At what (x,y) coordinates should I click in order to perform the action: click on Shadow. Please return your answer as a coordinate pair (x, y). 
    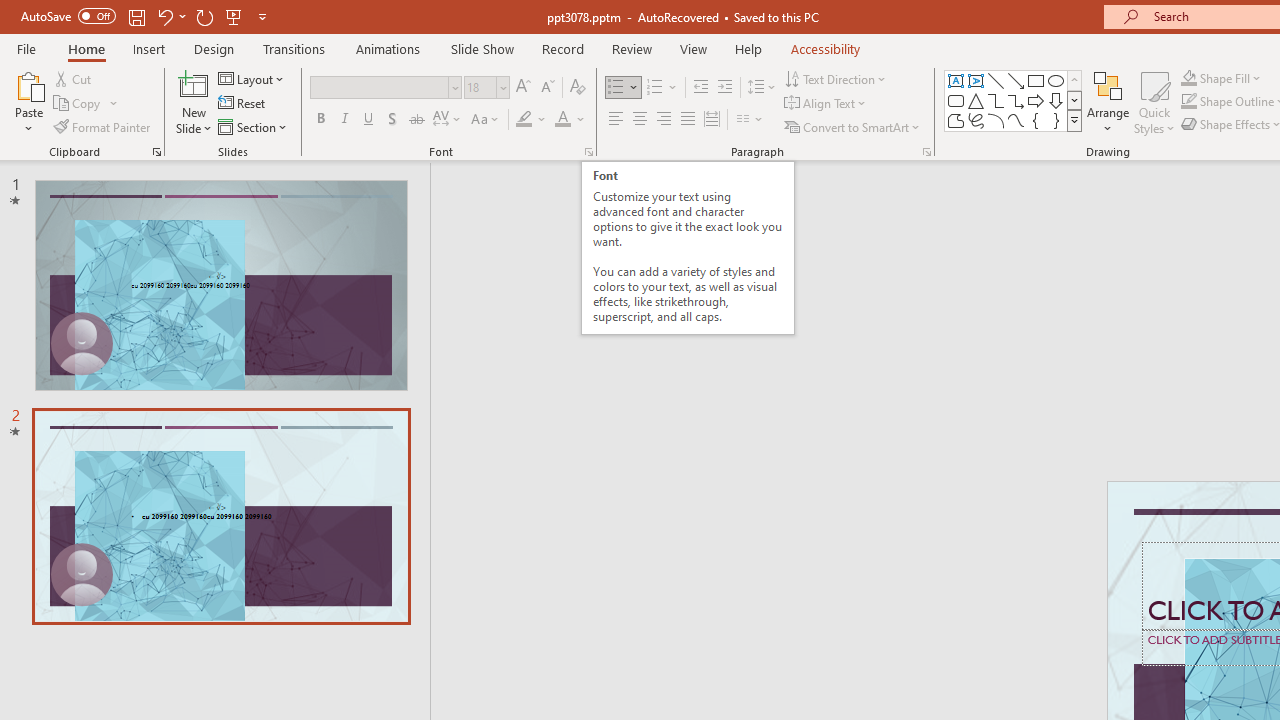
    Looking at the image, I should click on (392, 120).